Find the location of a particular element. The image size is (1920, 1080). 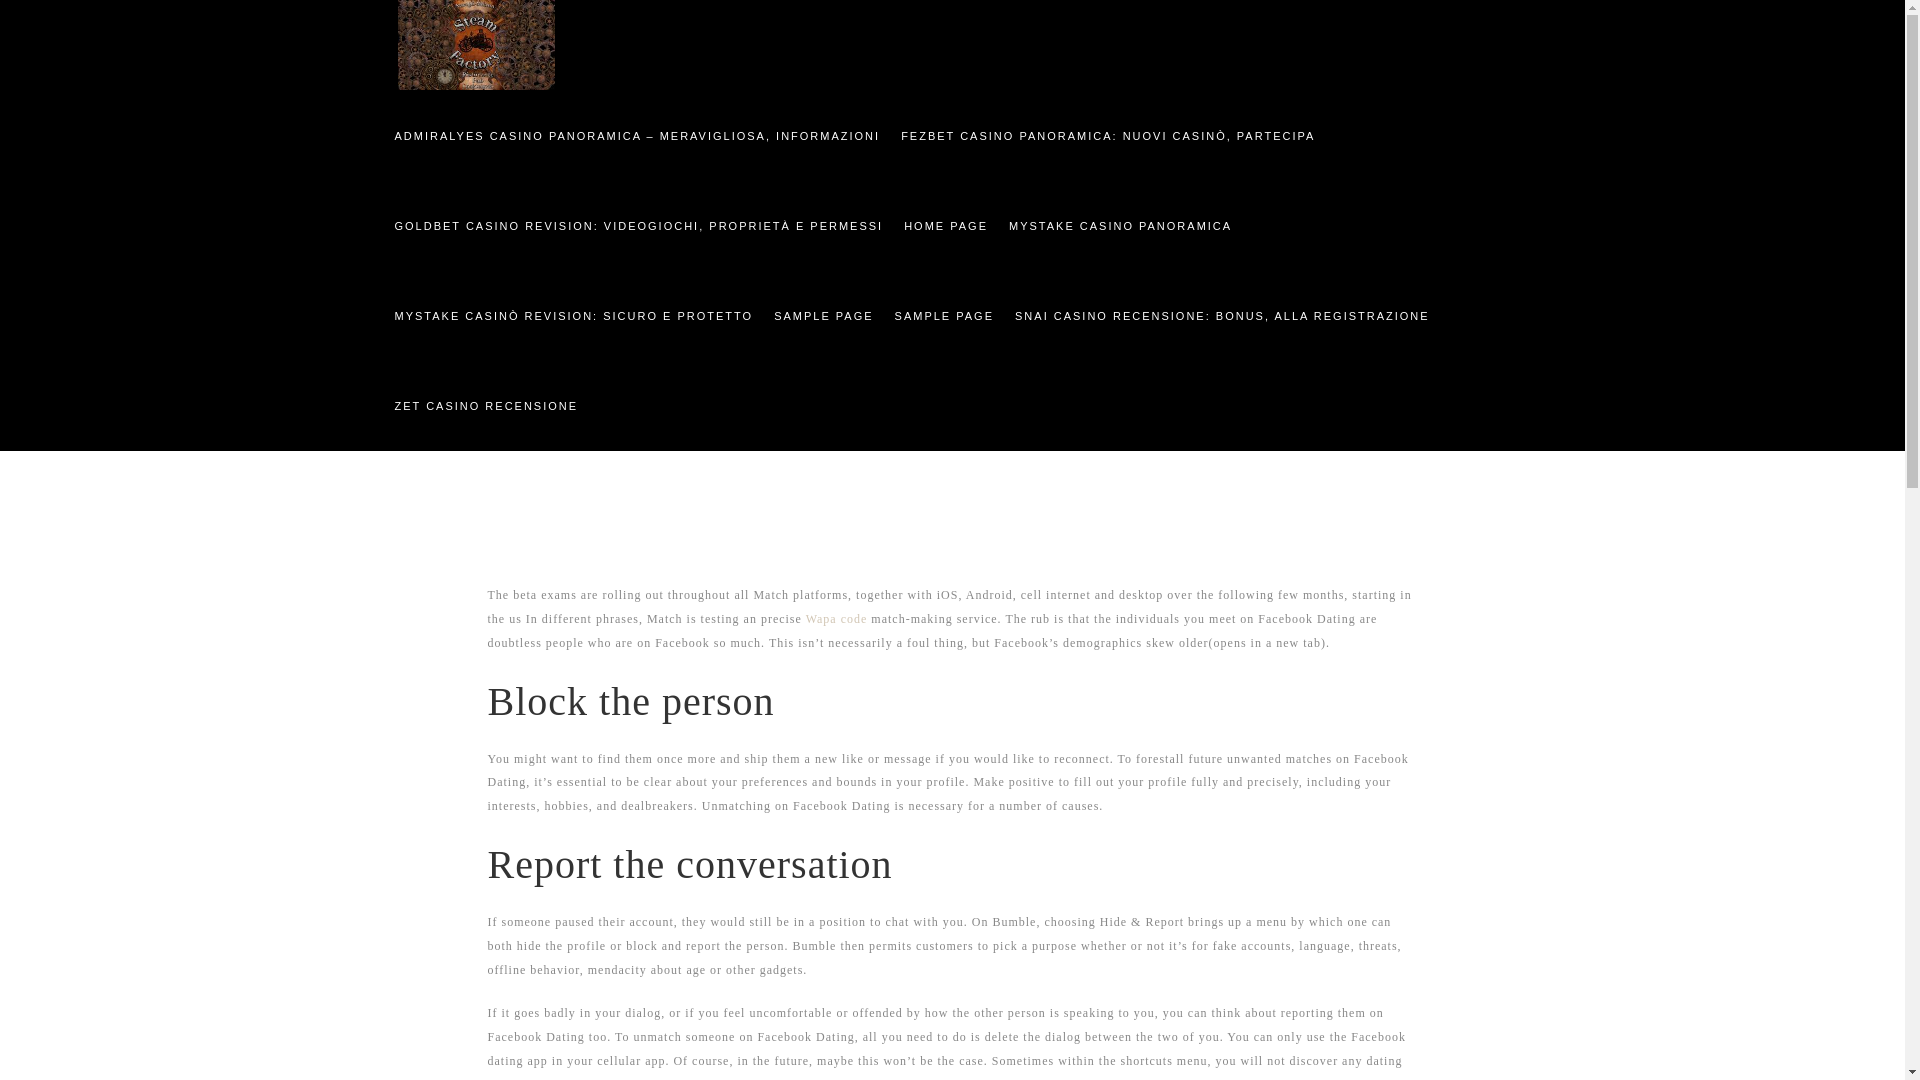

MYSTAKE CASINO PANORAMICA is located at coordinates (1119, 224).